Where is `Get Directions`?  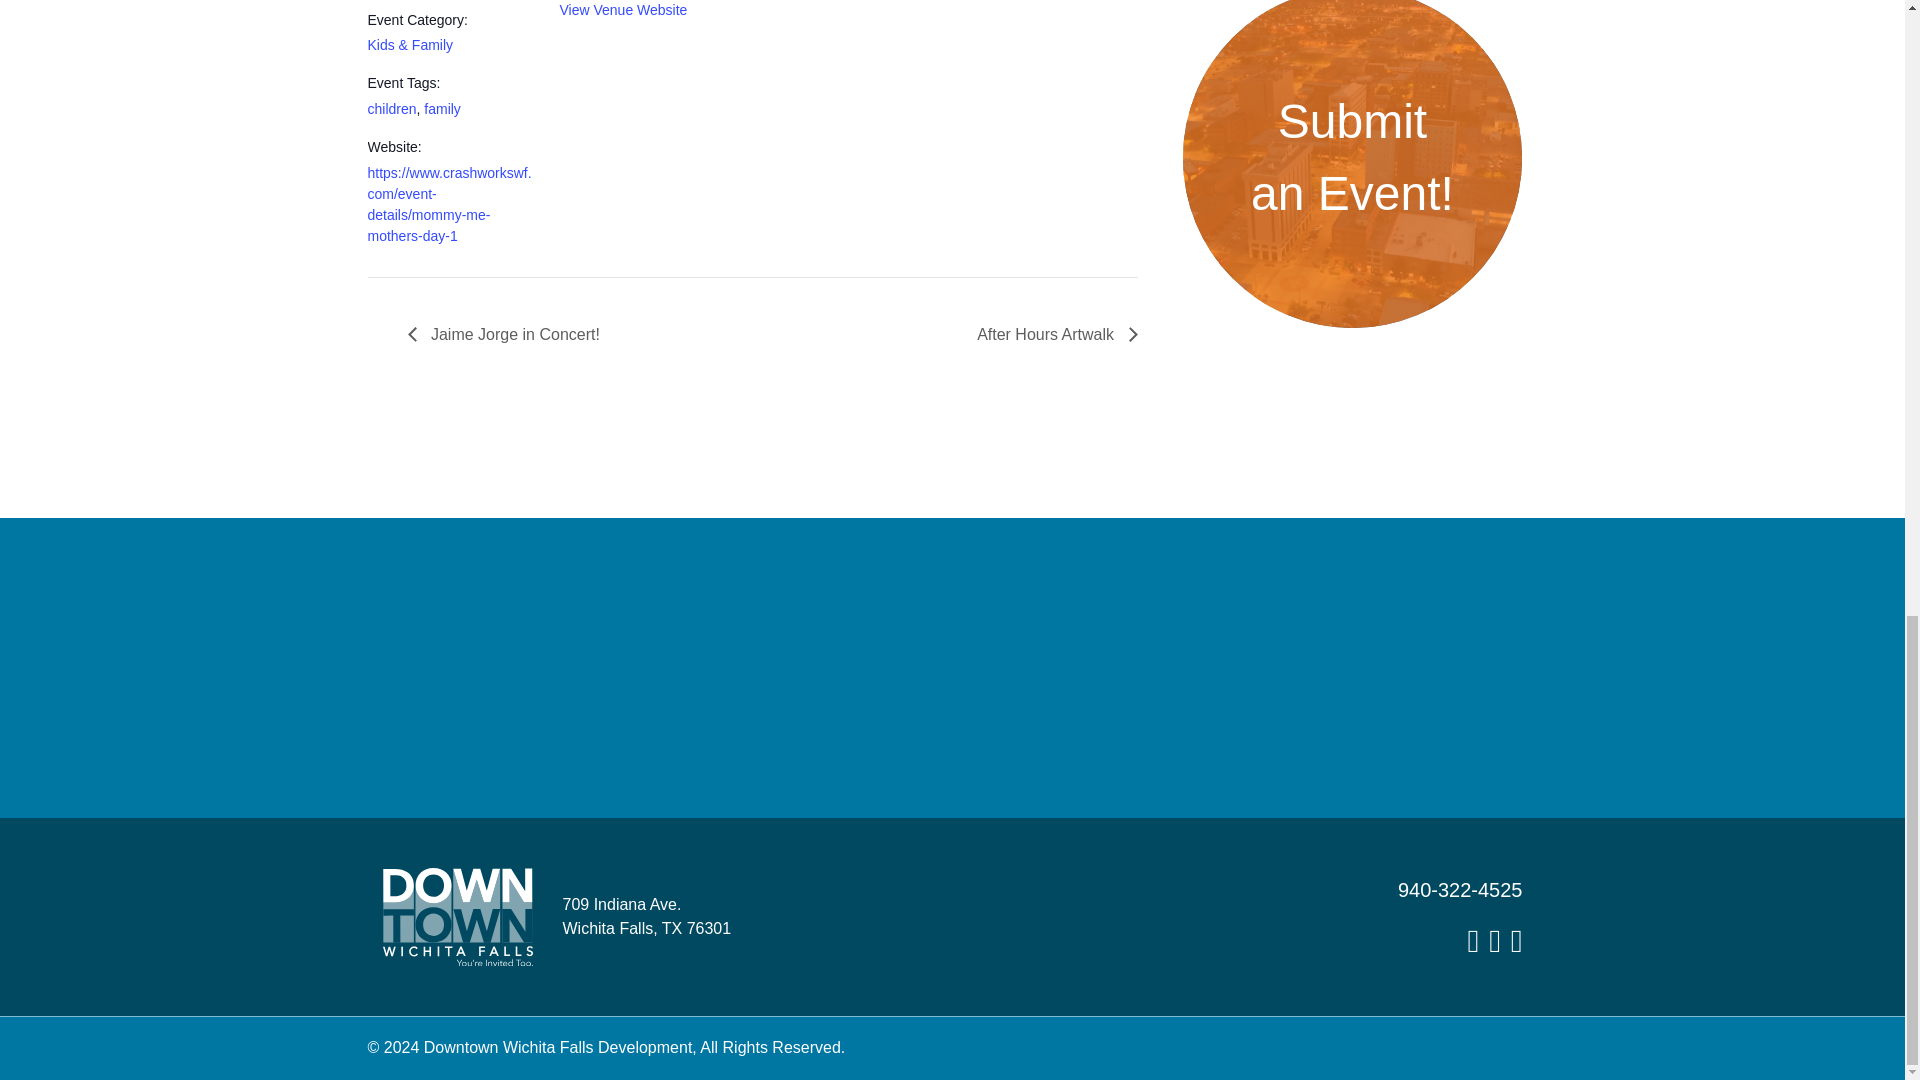 Get Directions is located at coordinates (646, 916).